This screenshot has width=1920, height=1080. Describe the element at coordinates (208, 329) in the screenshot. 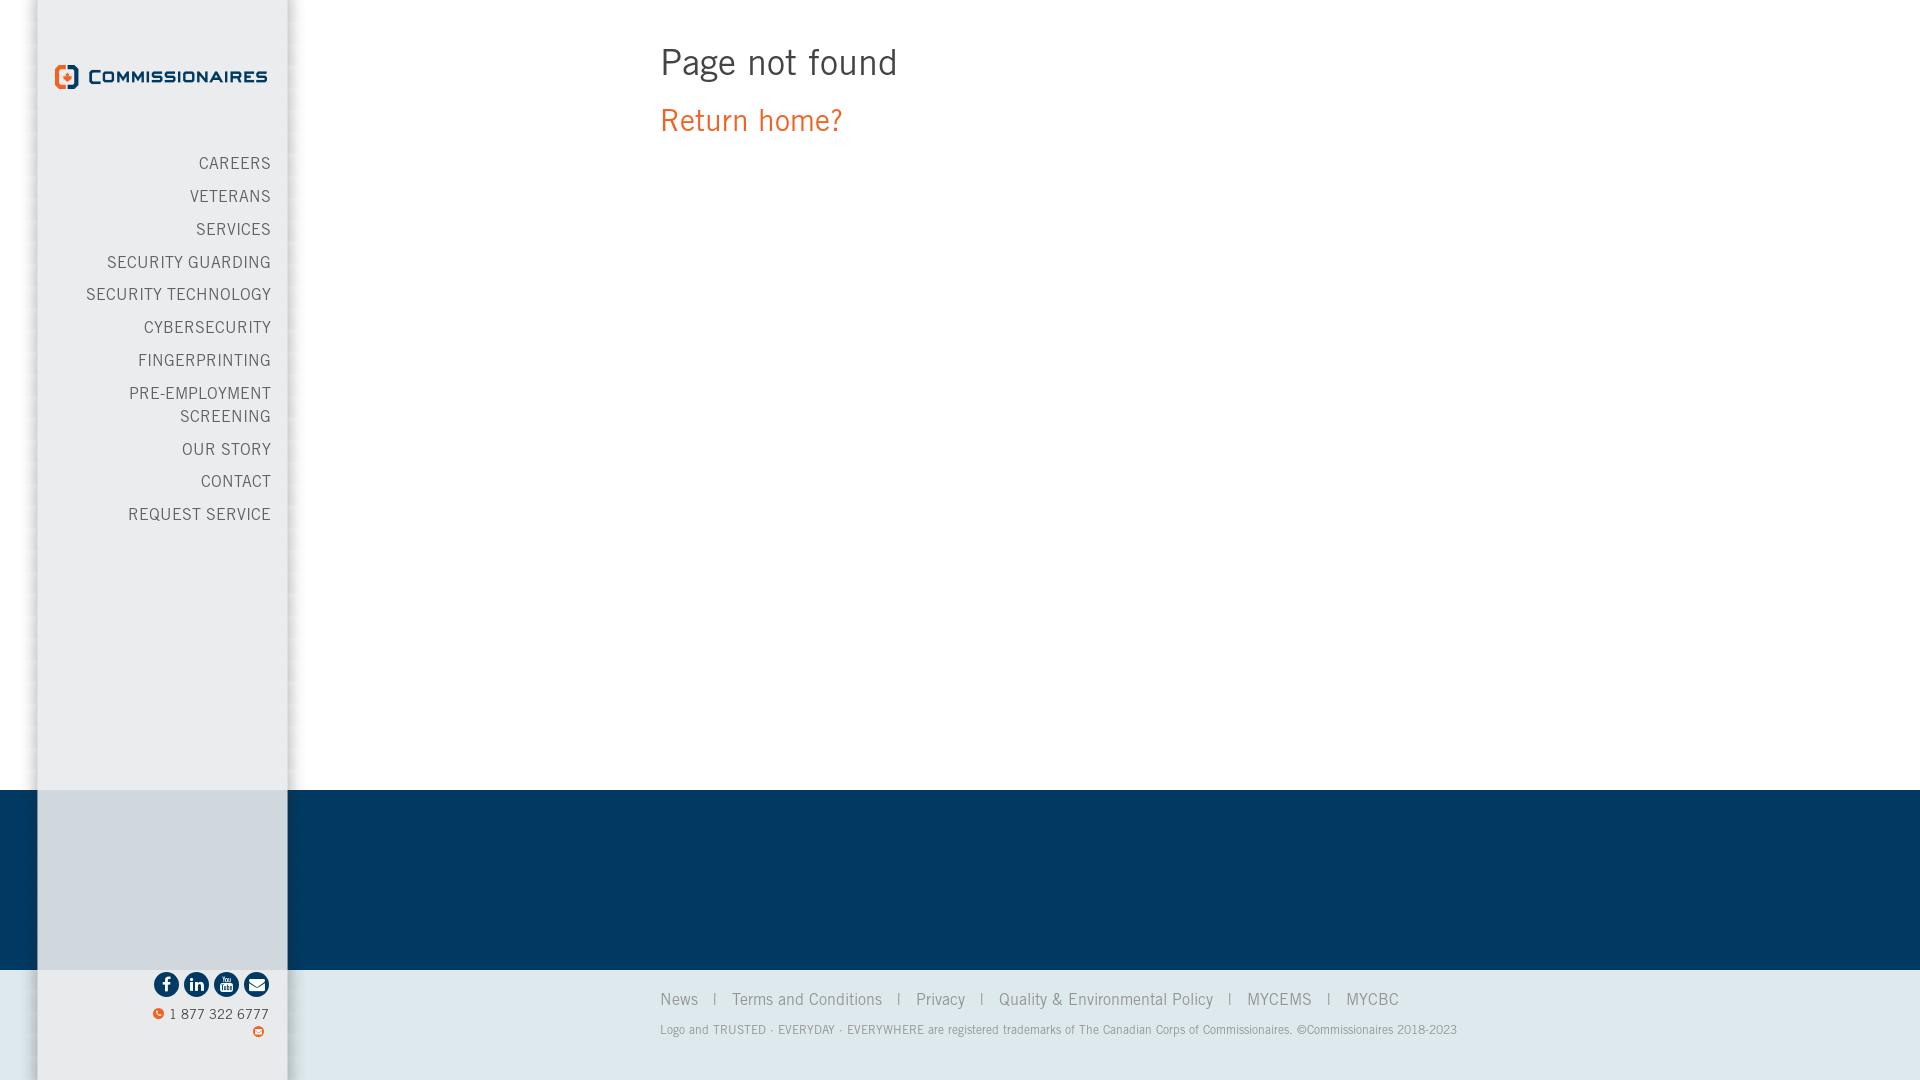

I see `CYBERSECURITY` at that location.